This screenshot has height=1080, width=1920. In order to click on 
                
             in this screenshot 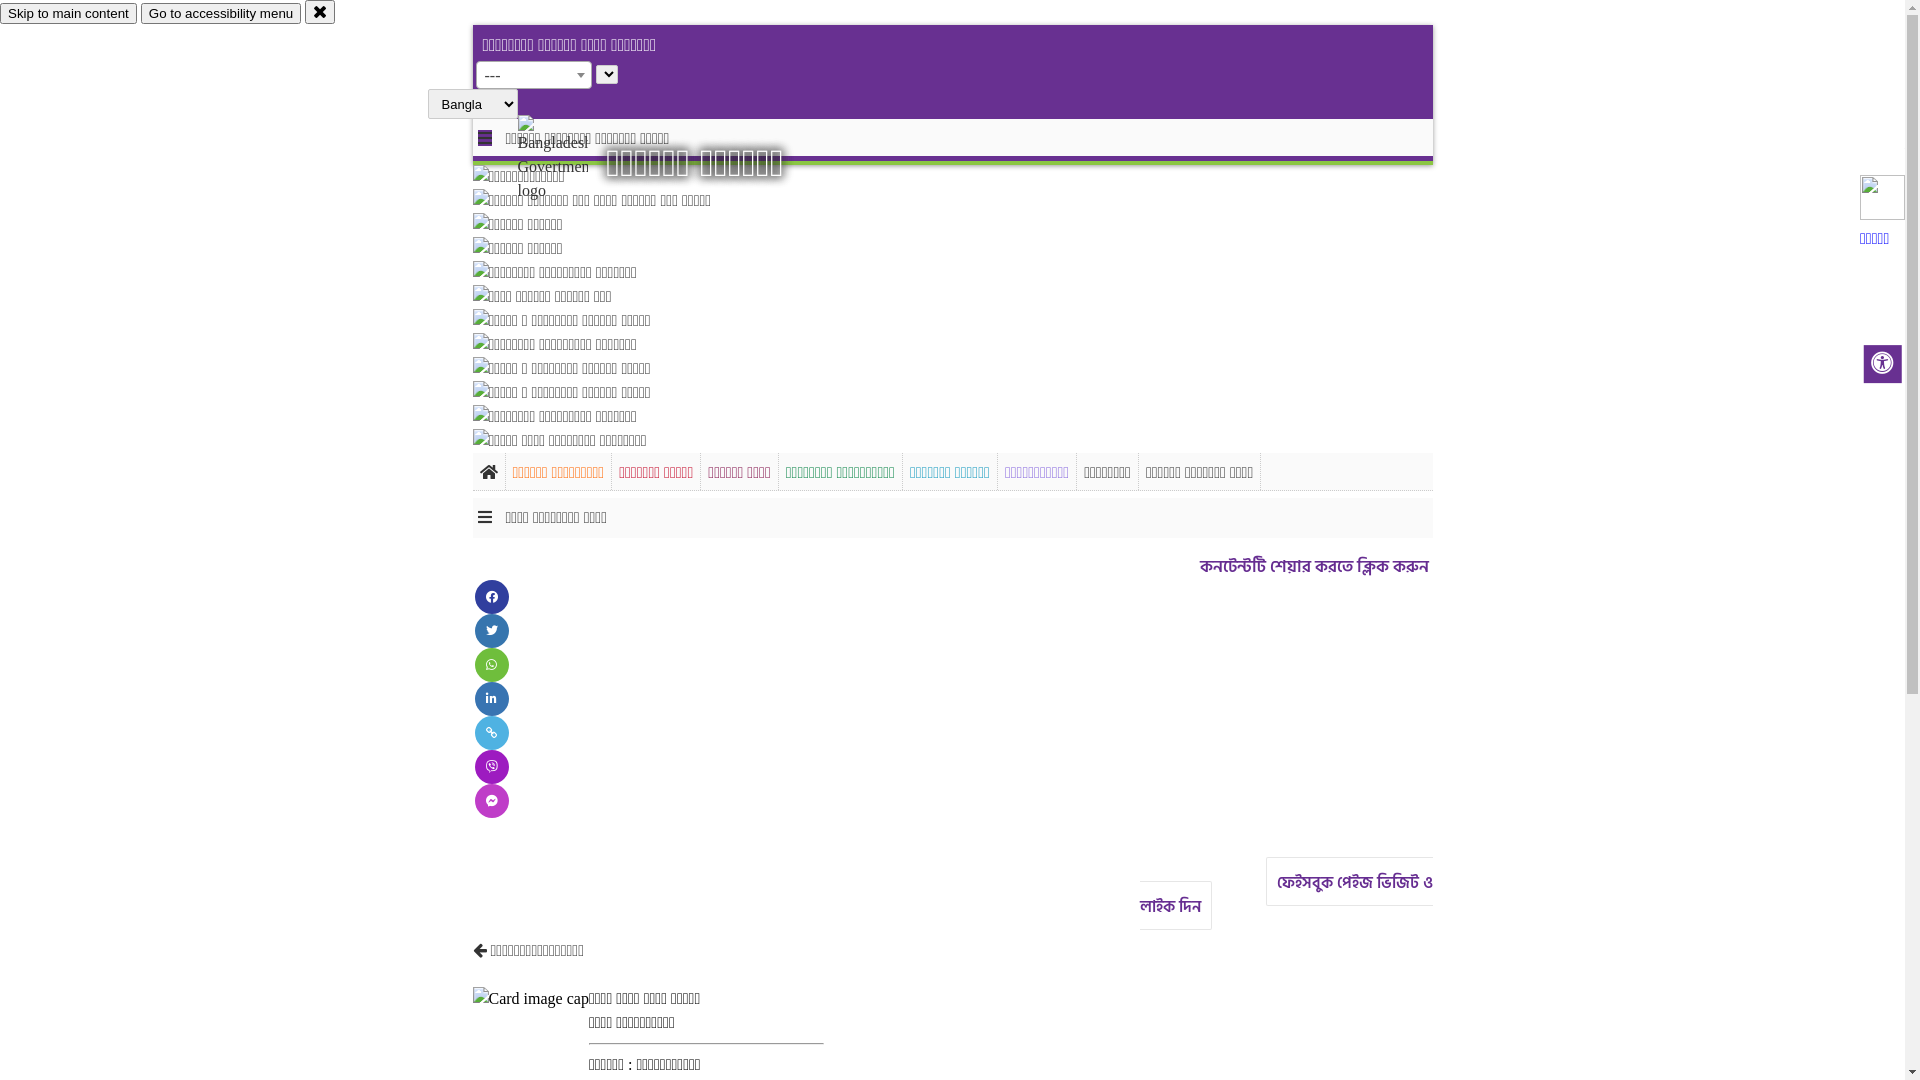, I will do `click(570, 159)`.